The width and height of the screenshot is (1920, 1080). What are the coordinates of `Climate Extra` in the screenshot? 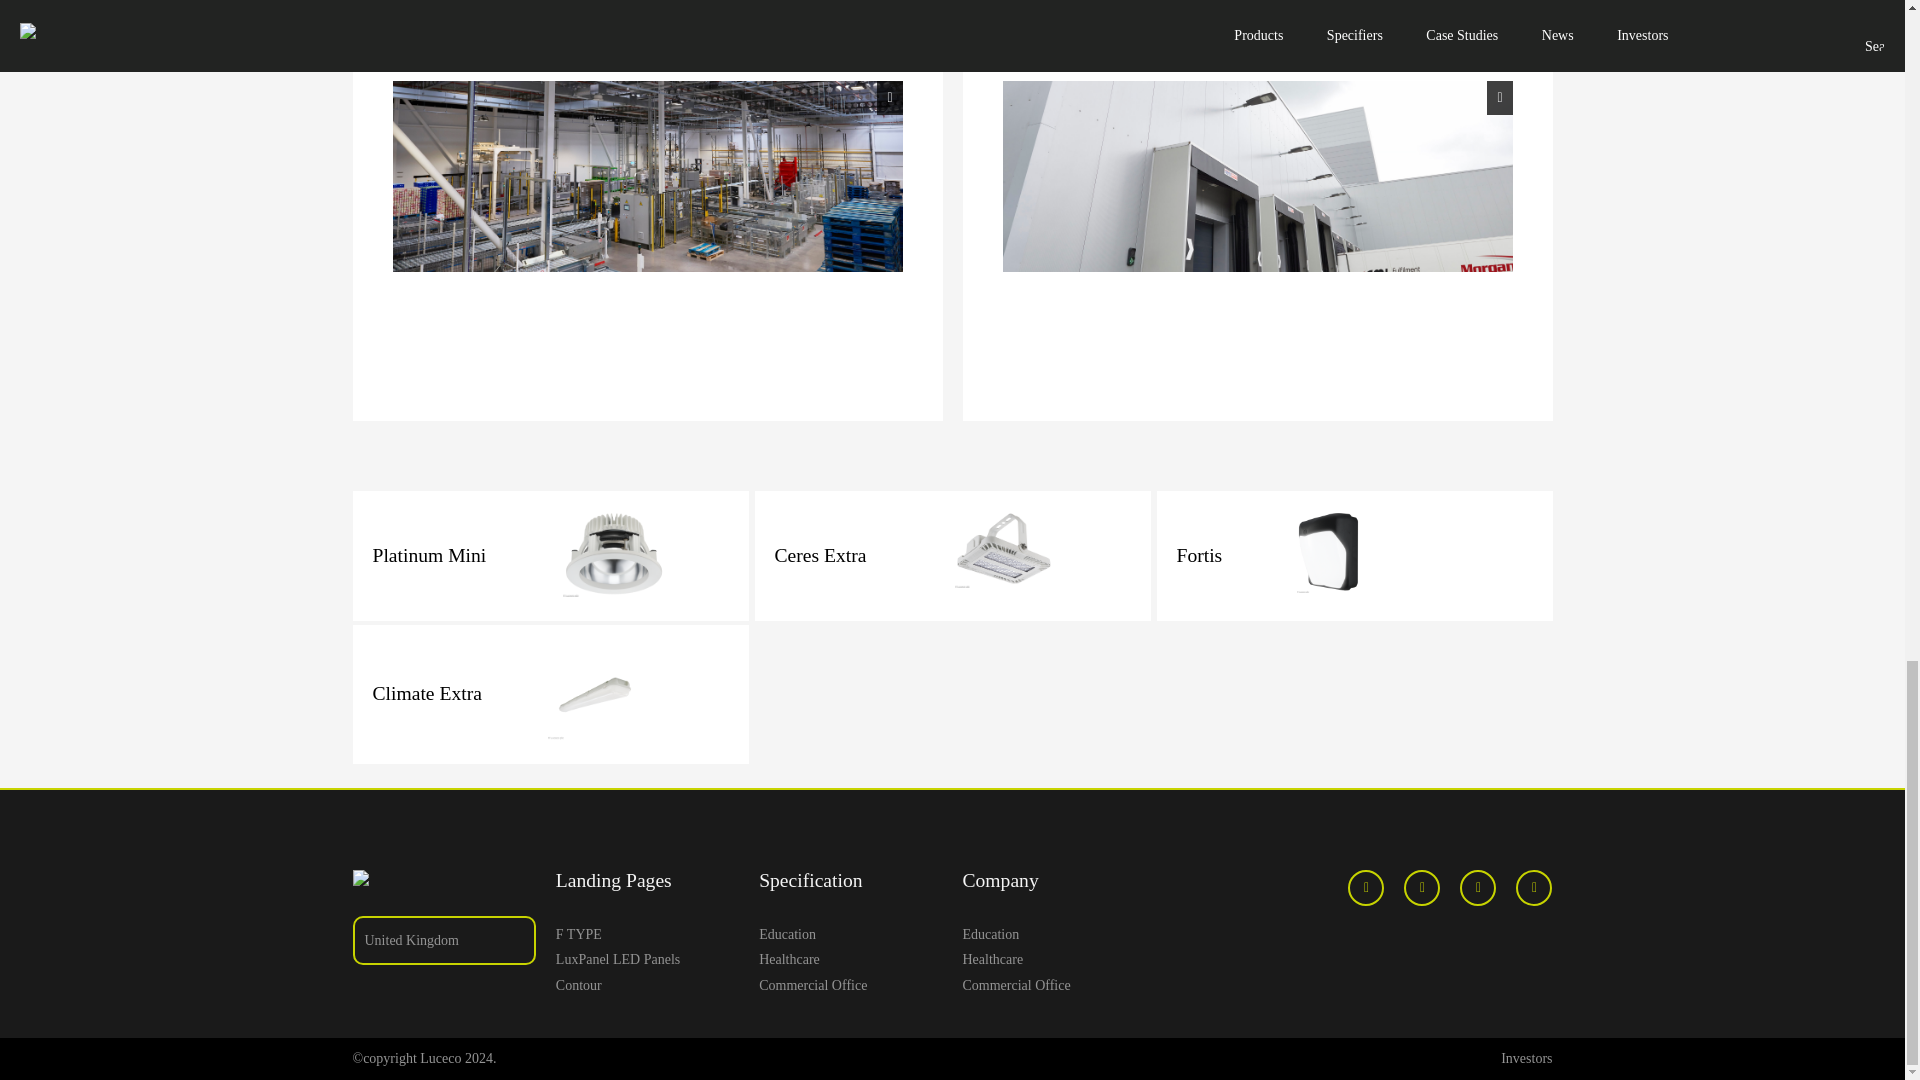 It's located at (506, 694).